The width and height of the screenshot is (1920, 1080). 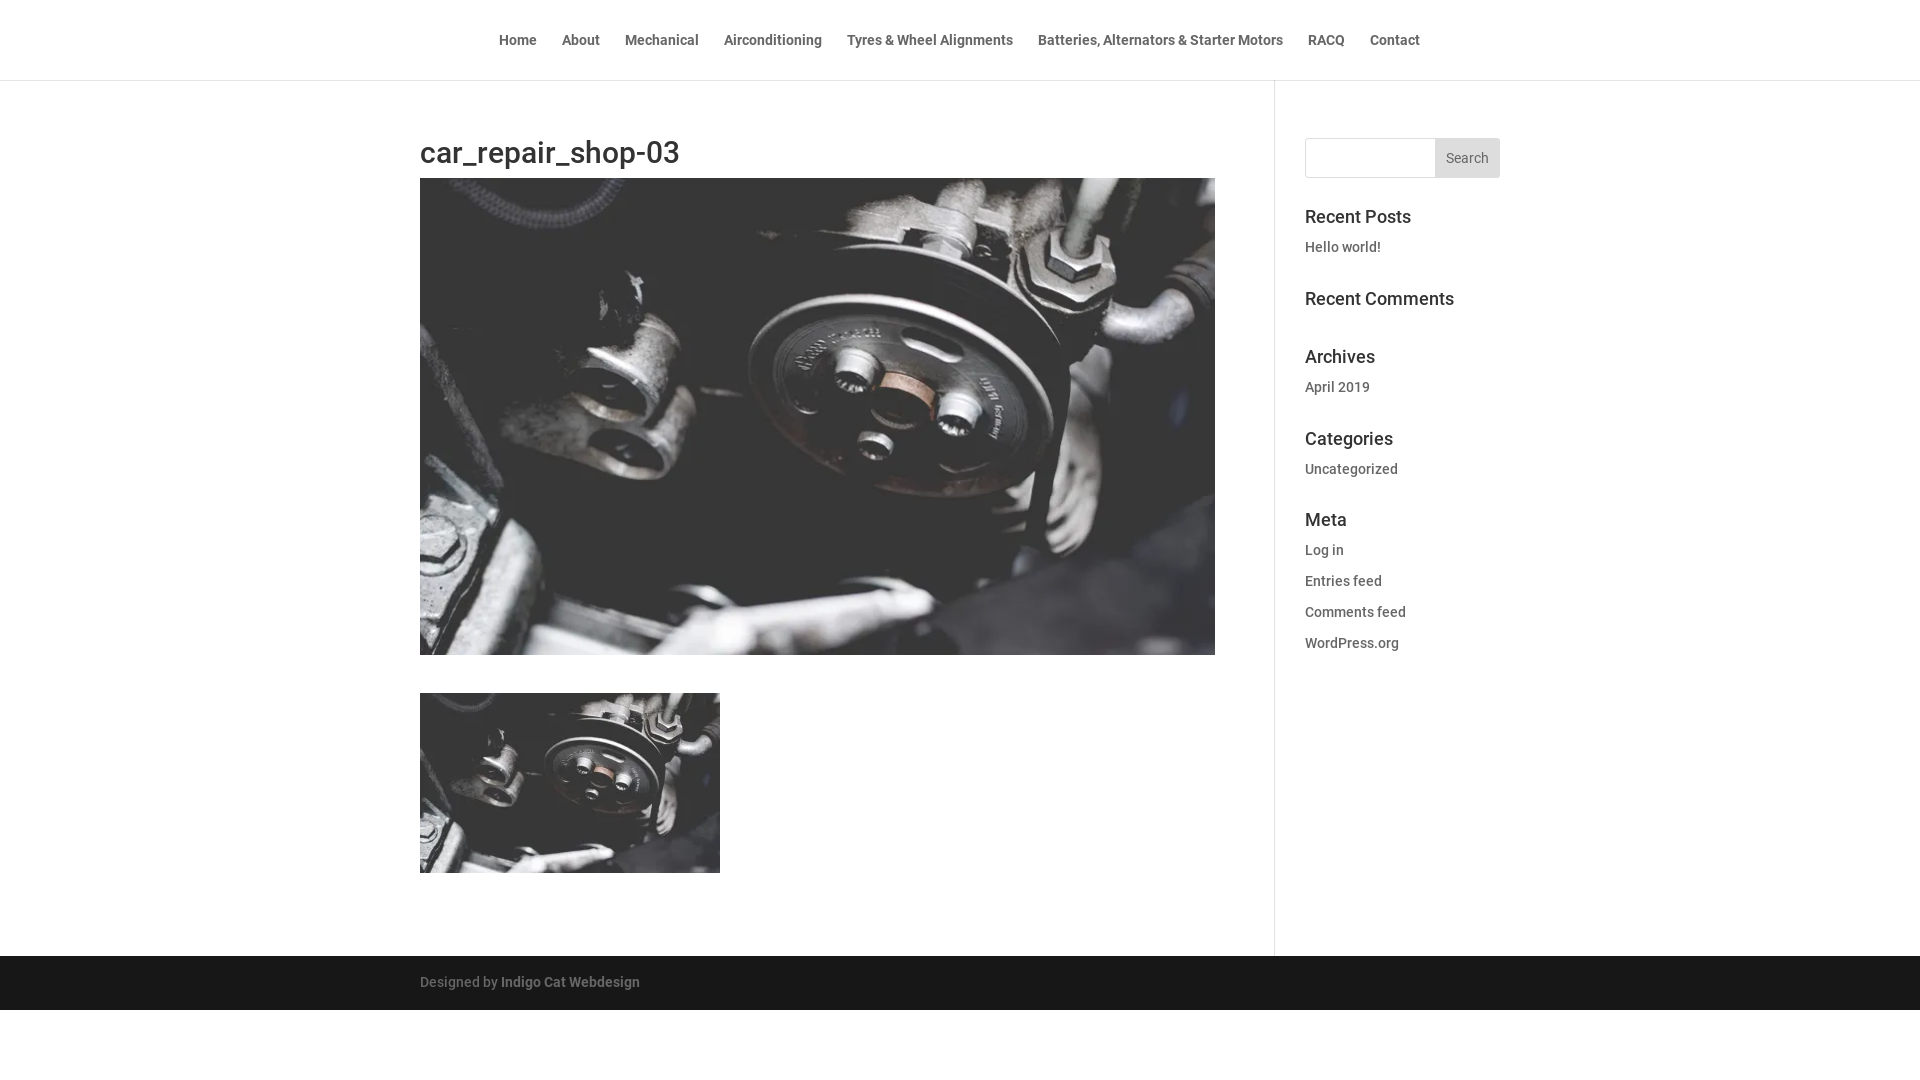 I want to click on WordPress.org, so click(x=1352, y=642).